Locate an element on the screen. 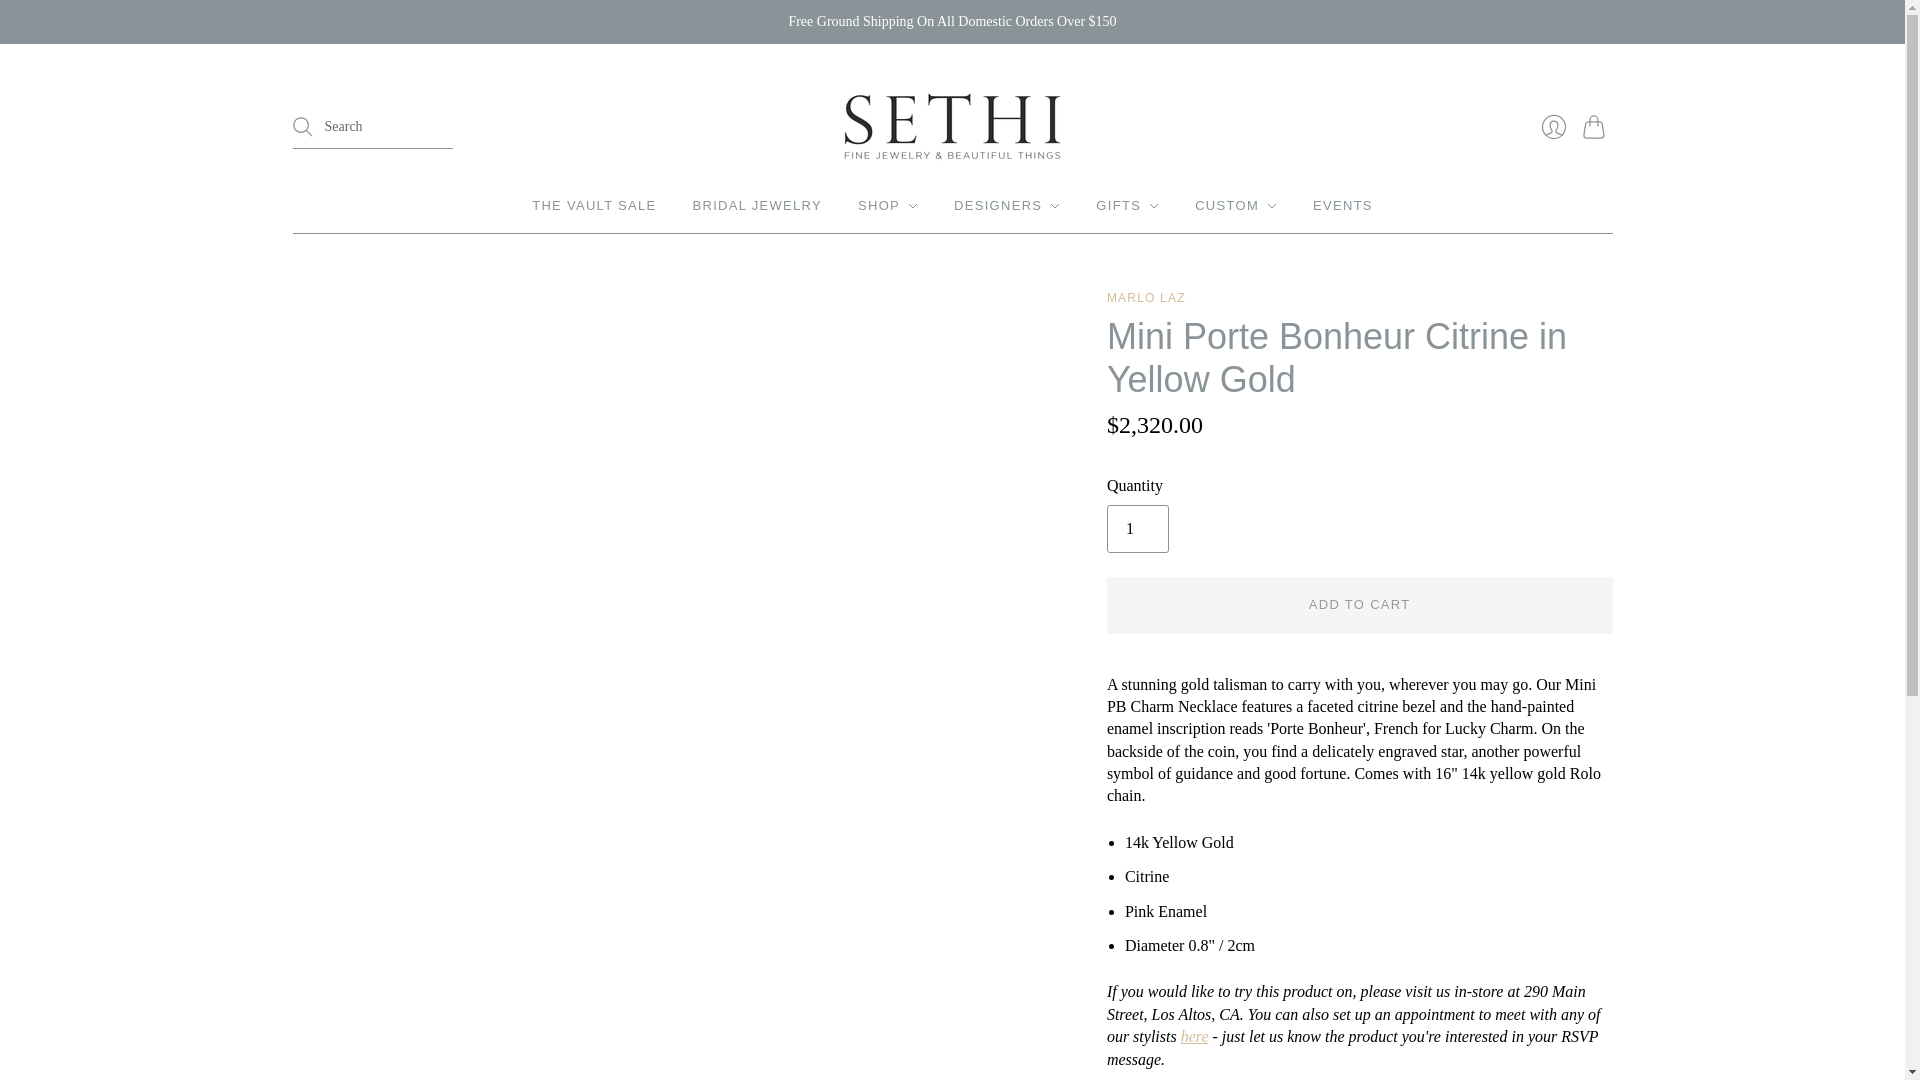 Image resolution: width=1920 pixels, height=1080 pixels. THE VAULT SALE is located at coordinates (594, 205).